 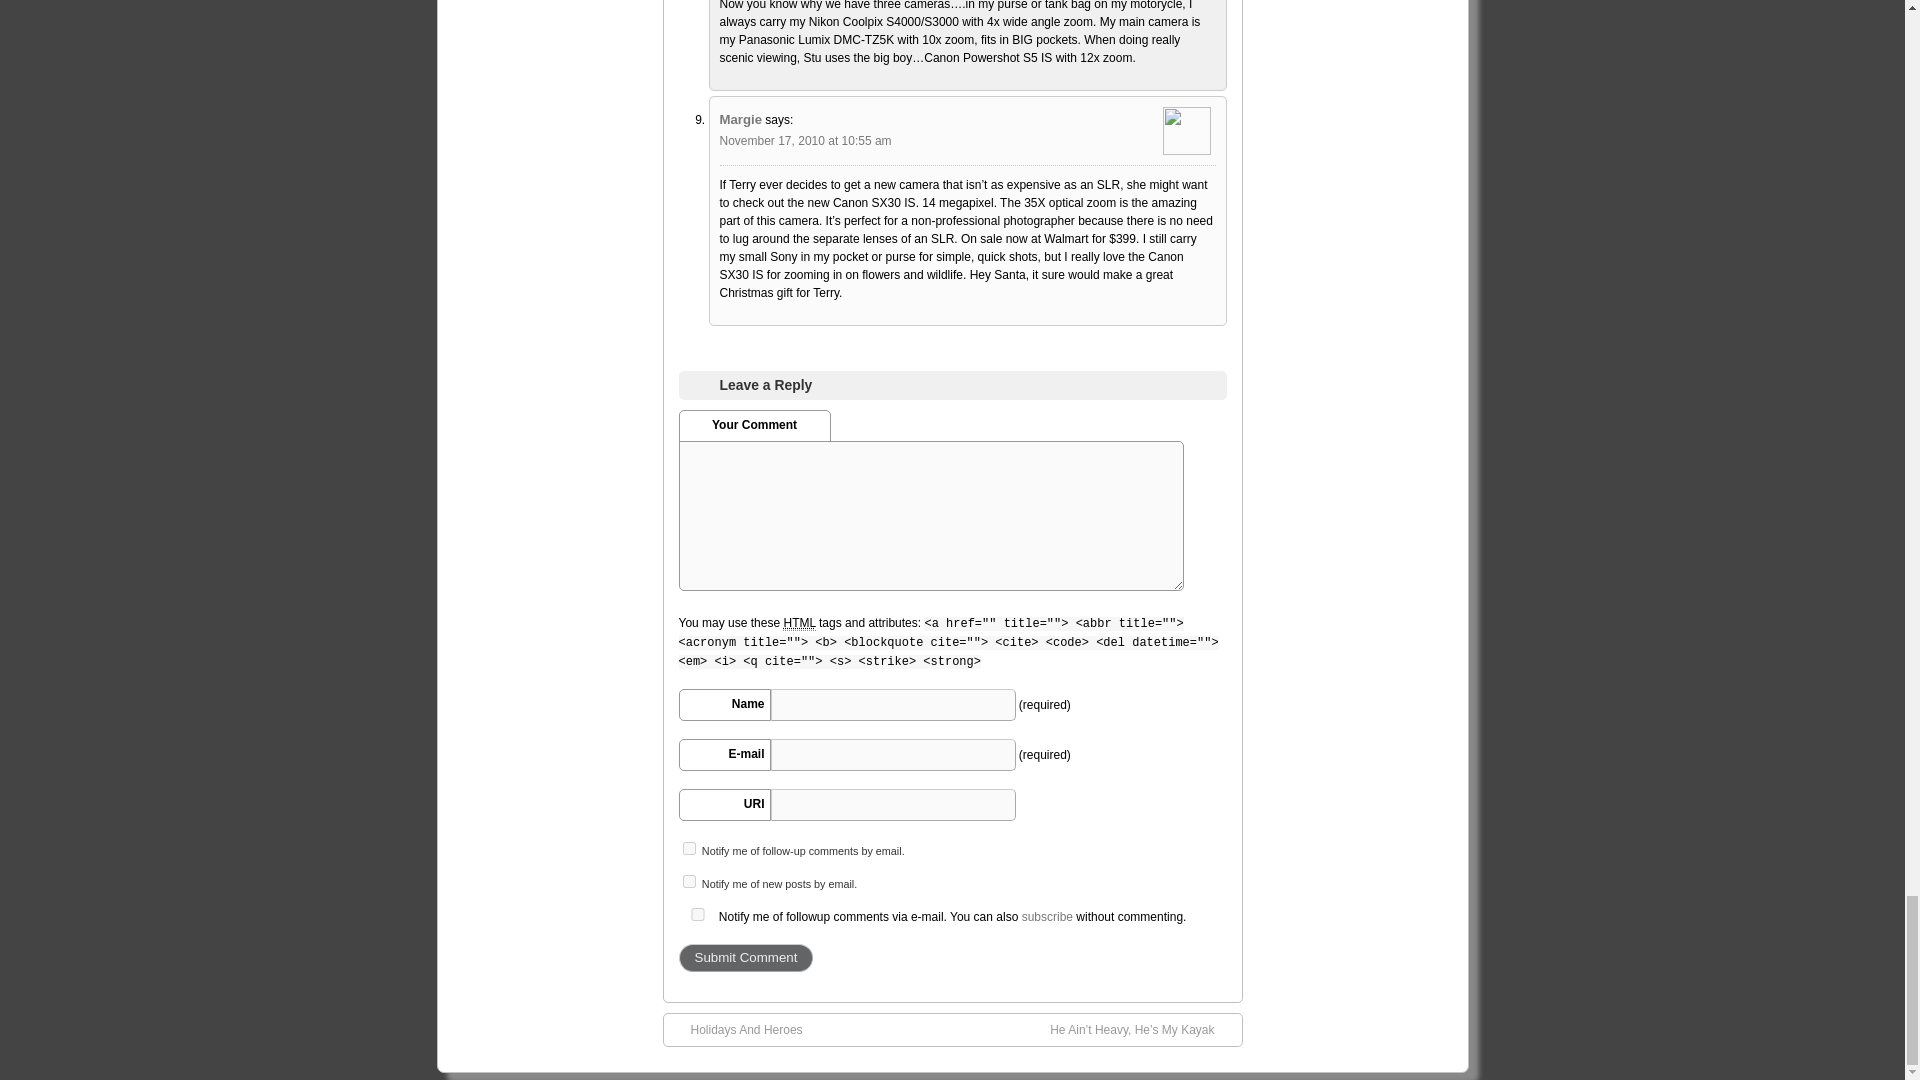 What do you see at coordinates (744, 958) in the screenshot?
I see `Submit Comment` at bounding box center [744, 958].